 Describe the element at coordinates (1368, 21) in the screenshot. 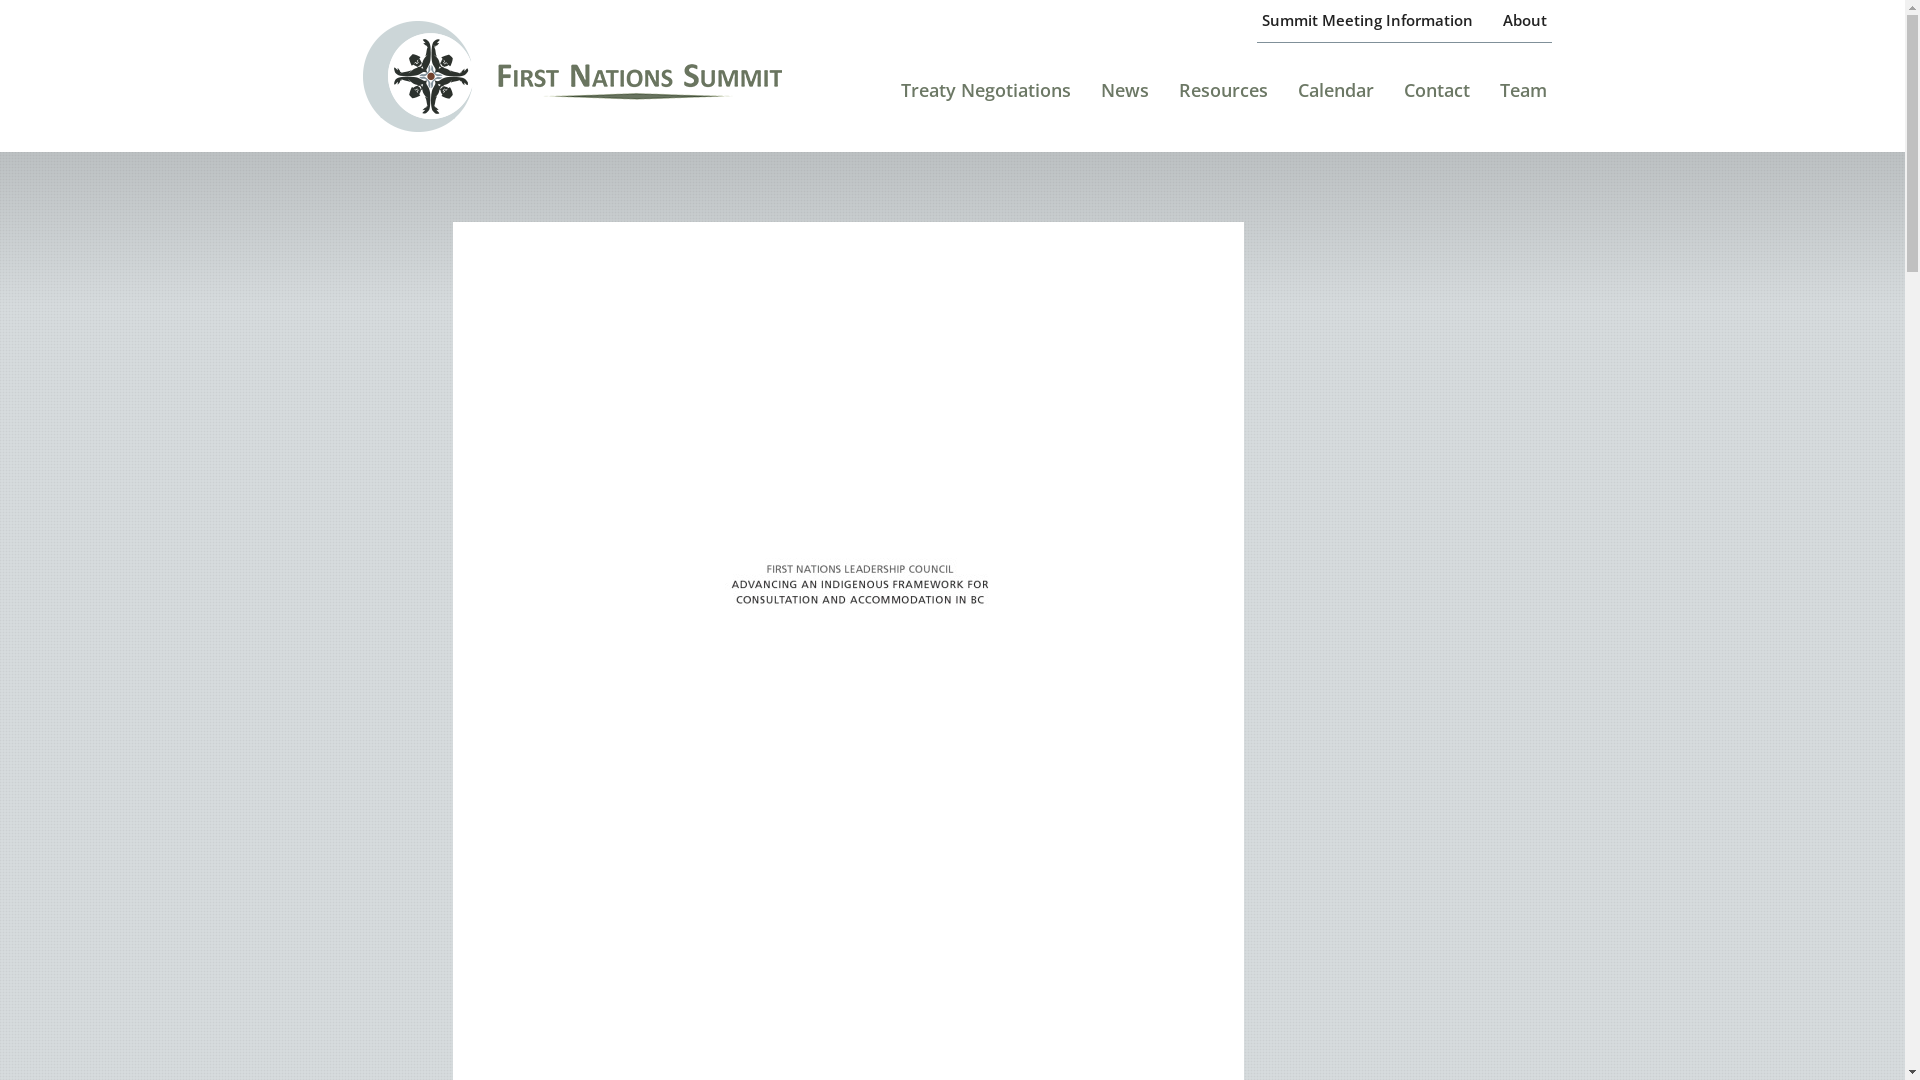

I see `Summit Meeting Information` at that location.